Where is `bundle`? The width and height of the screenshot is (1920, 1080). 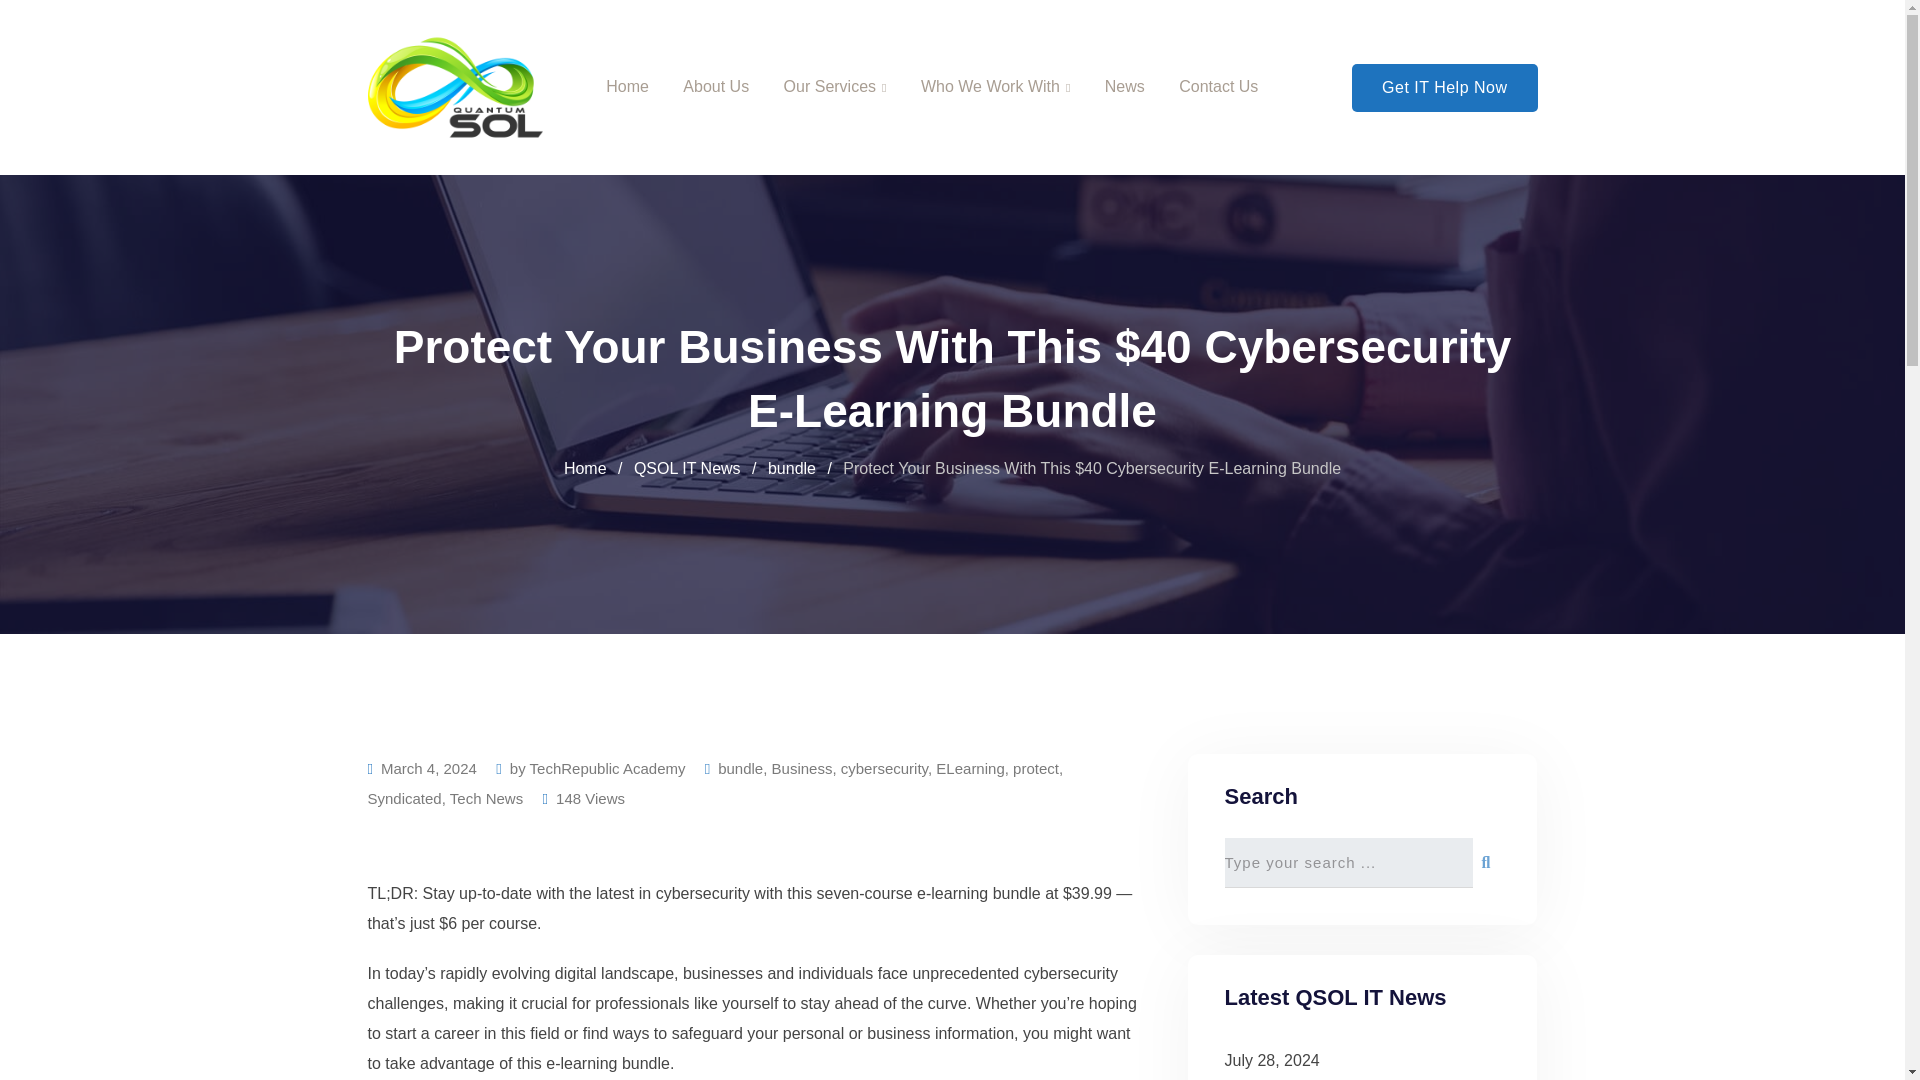
bundle is located at coordinates (740, 768).